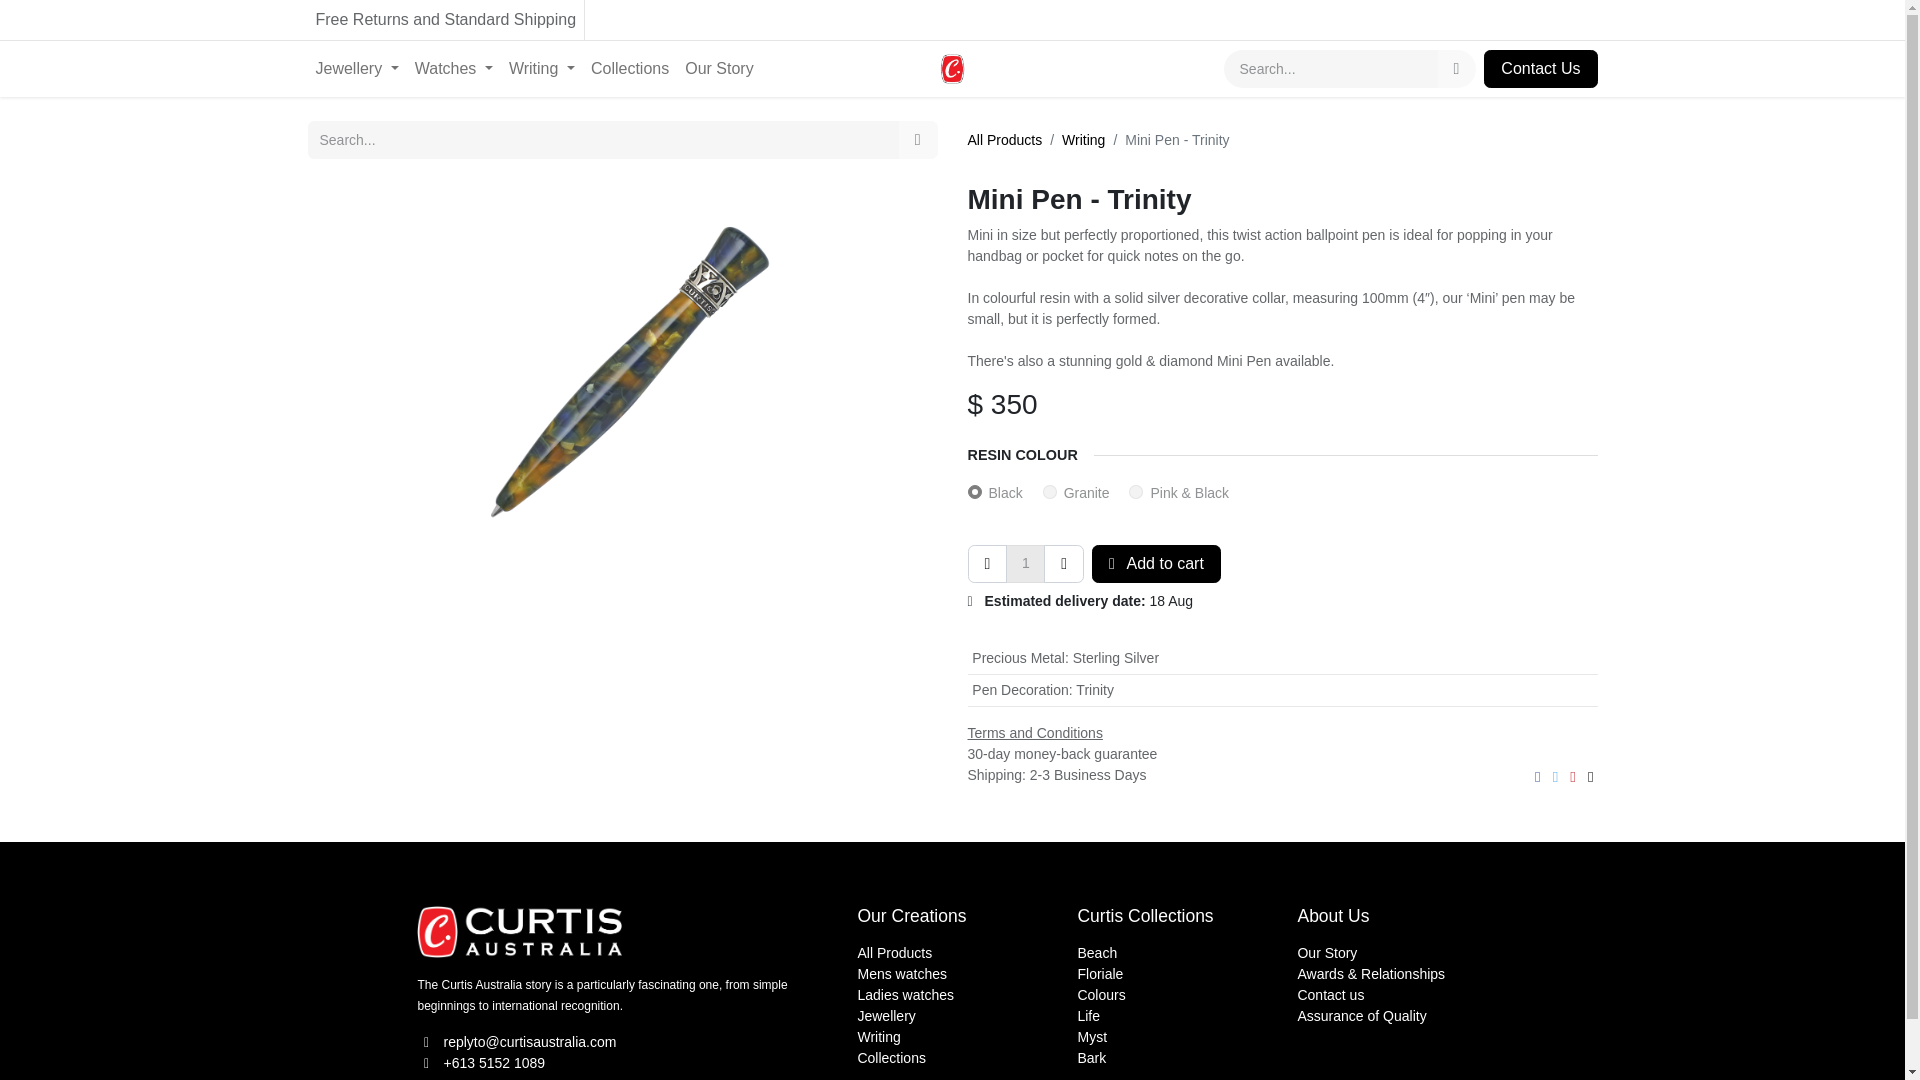 This screenshot has width=1920, height=1080. I want to click on Free Returns and Standard Shipping, so click(952, 20).